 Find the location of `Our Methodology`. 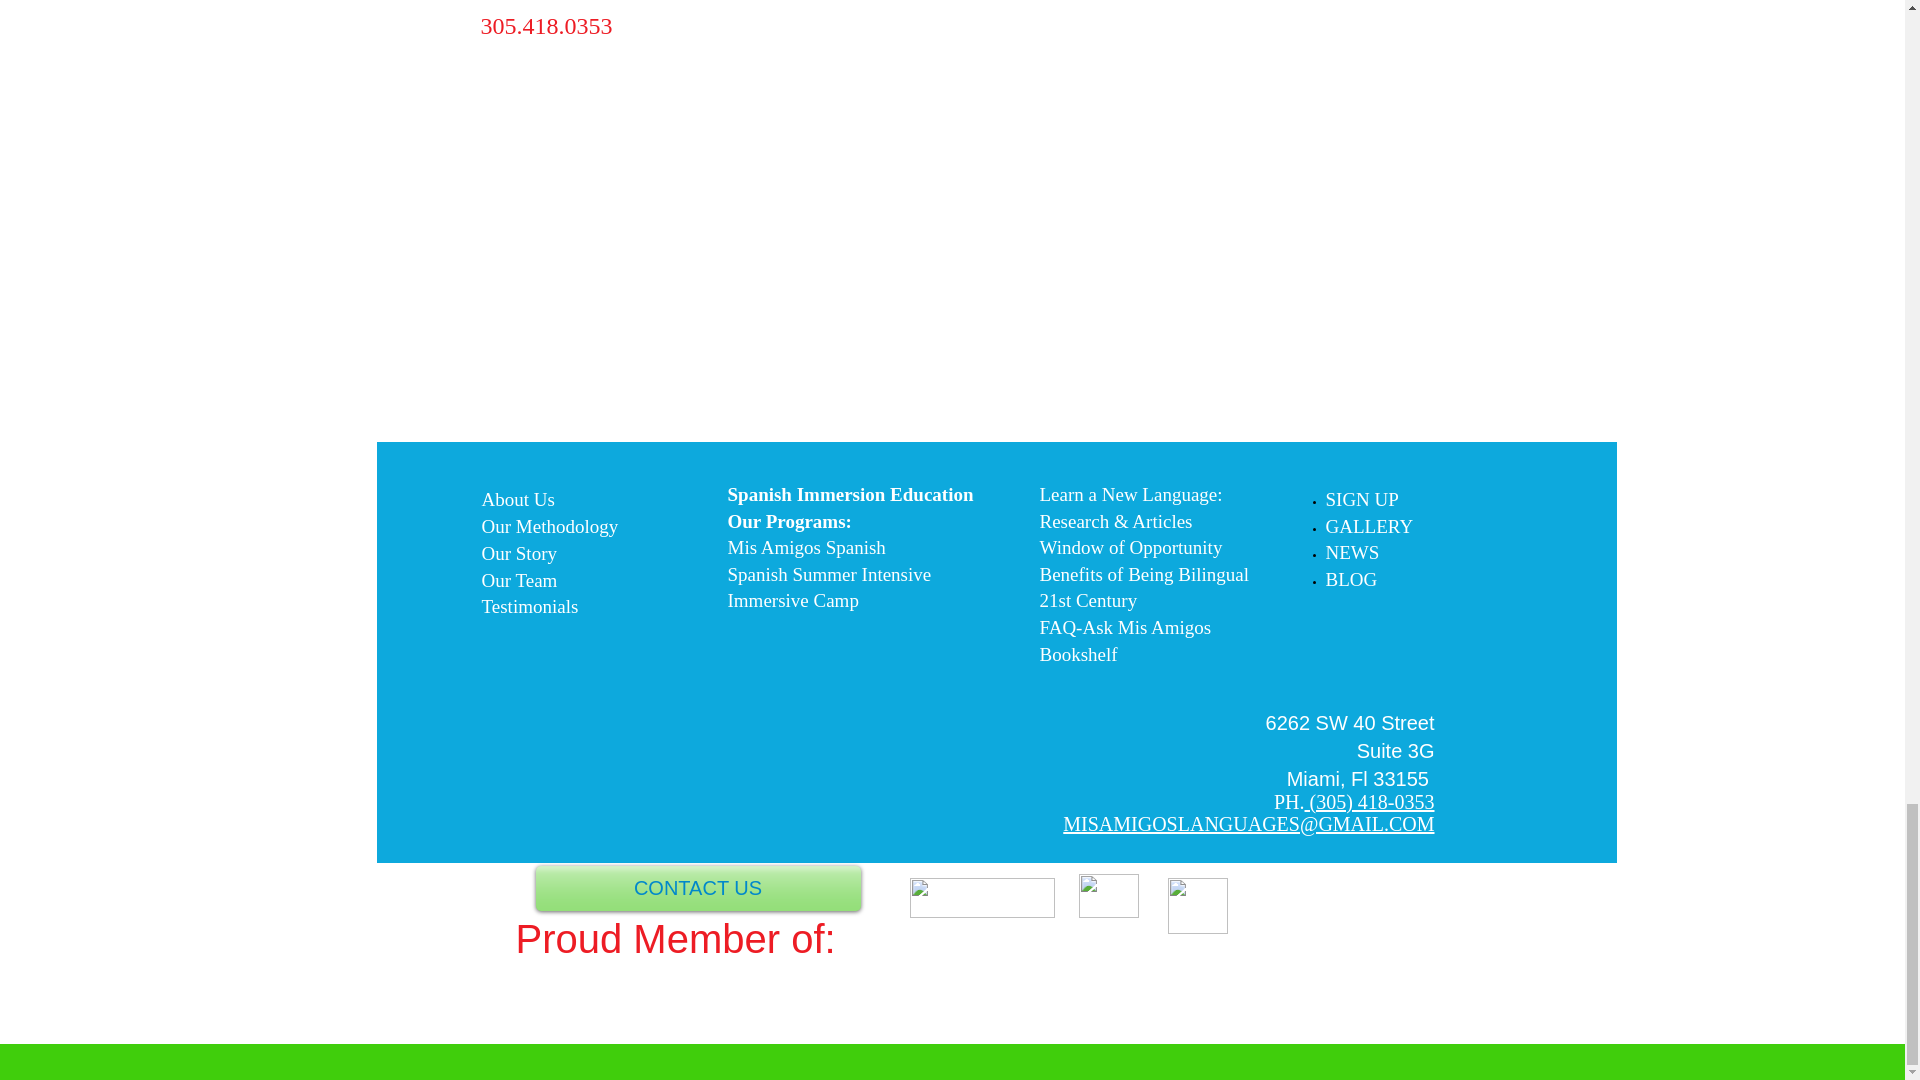

Our Methodology is located at coordinates (550, 526).